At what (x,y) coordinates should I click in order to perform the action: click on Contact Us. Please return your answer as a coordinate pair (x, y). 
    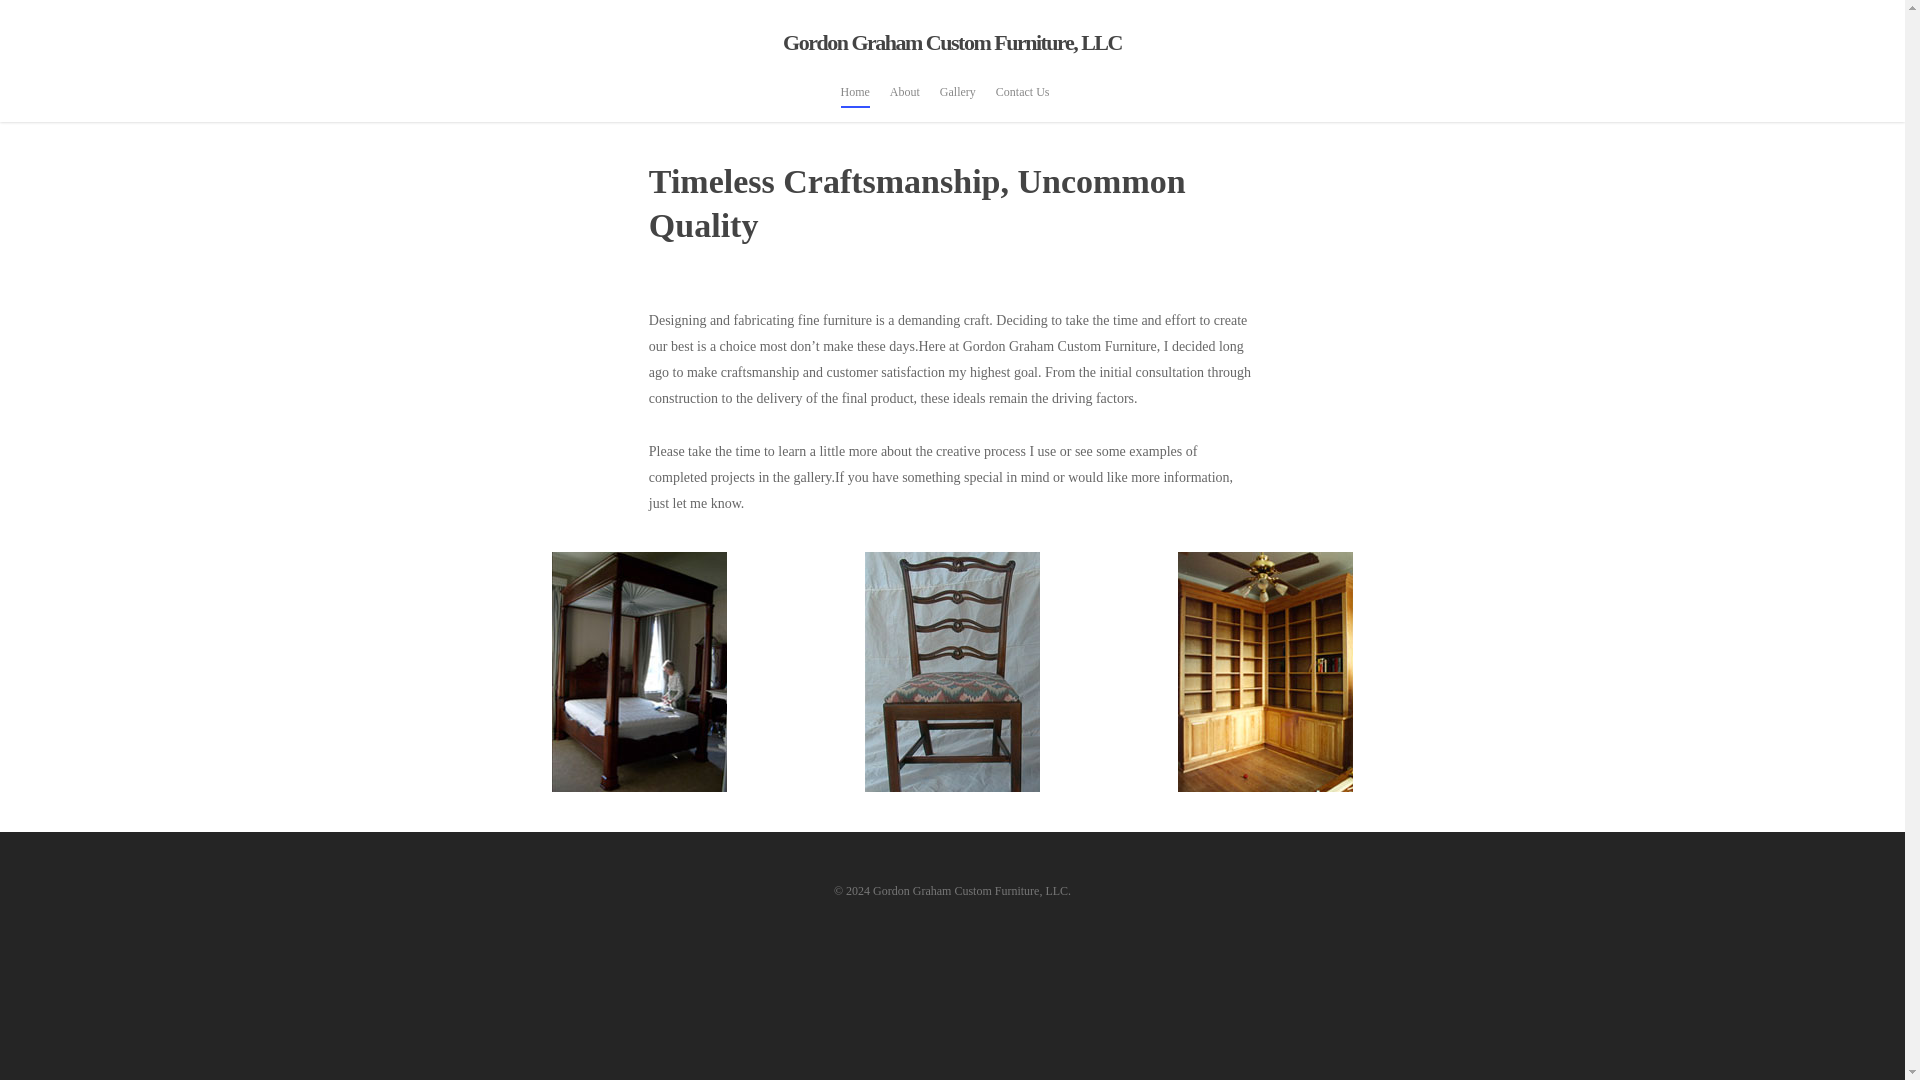
    Looking at the image, I should click on (1023, 102).